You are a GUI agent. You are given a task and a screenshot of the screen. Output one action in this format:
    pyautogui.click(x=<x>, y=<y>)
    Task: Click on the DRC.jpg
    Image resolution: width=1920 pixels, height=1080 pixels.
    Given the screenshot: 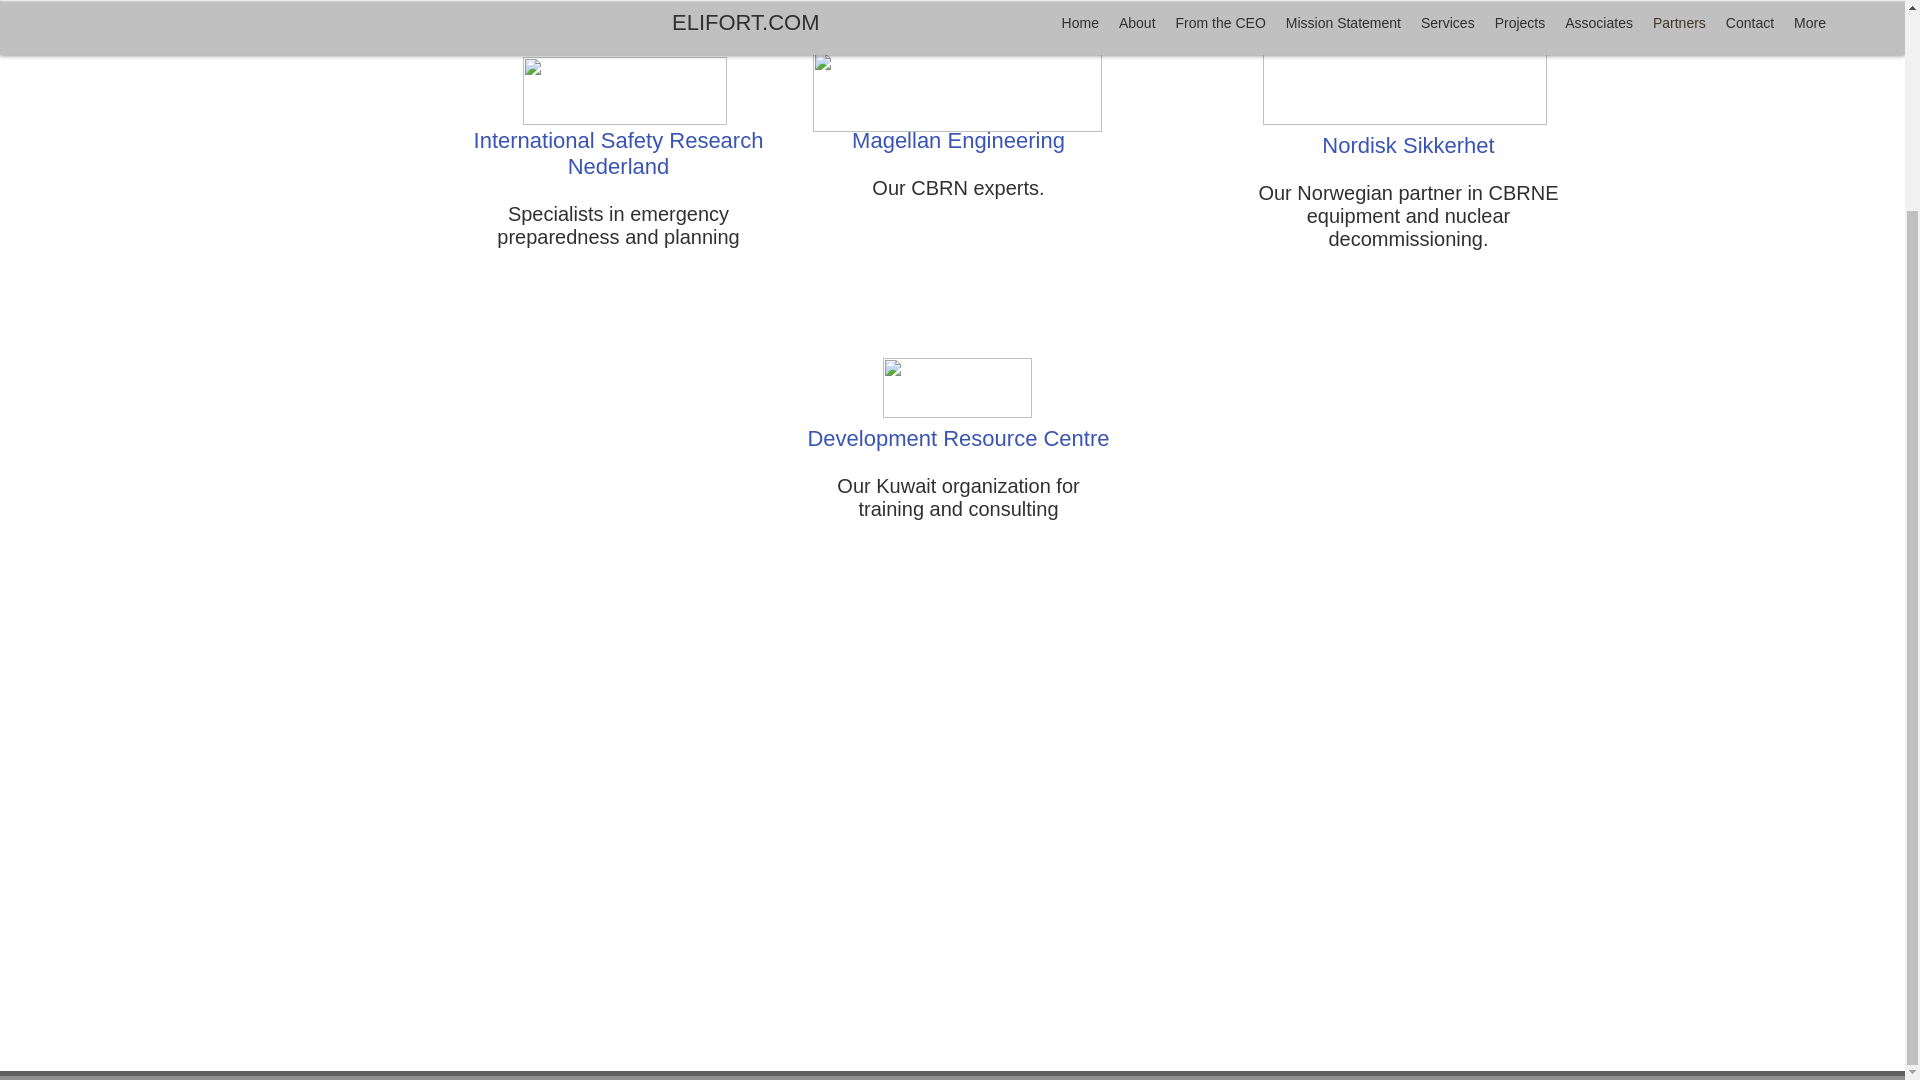 What is the action you would take?
    pyautogui.click(x=956, y=387)
    